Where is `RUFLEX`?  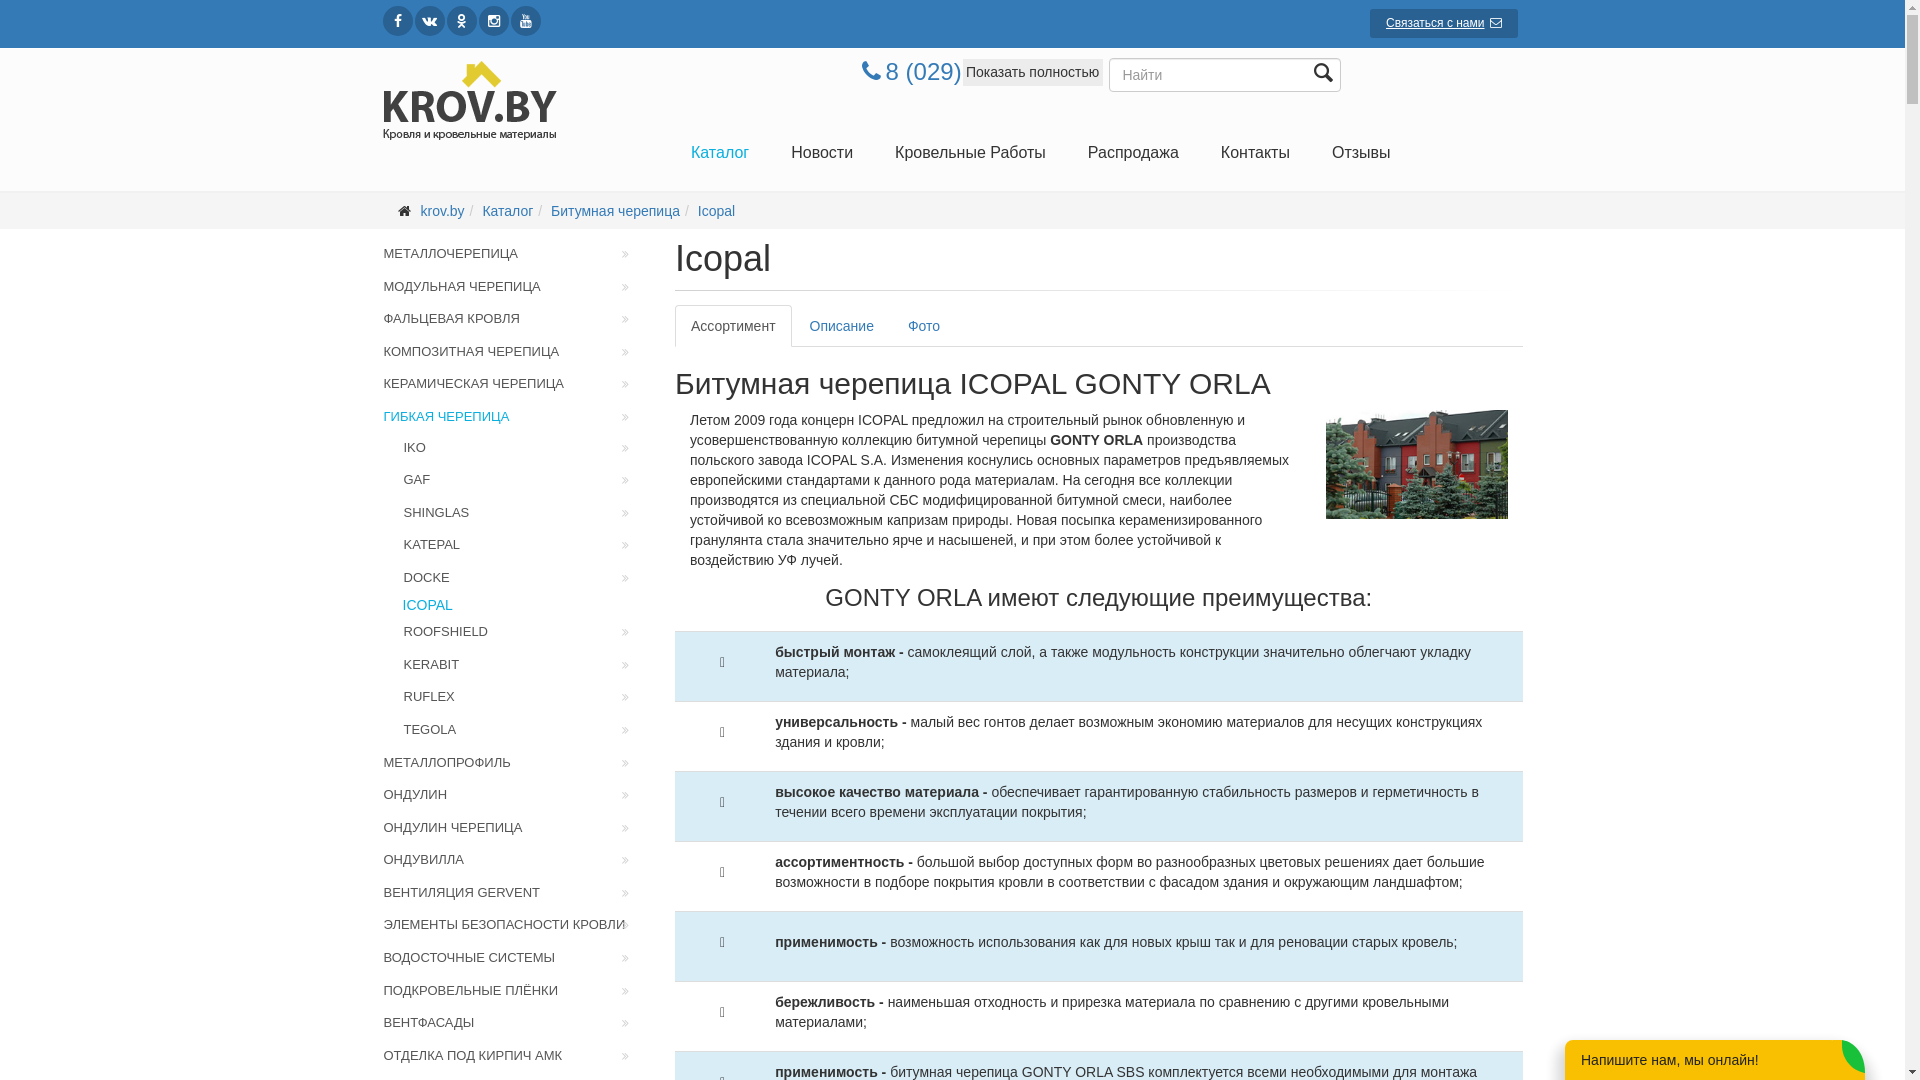 RUFLEX is located at coordinates (524, 698).